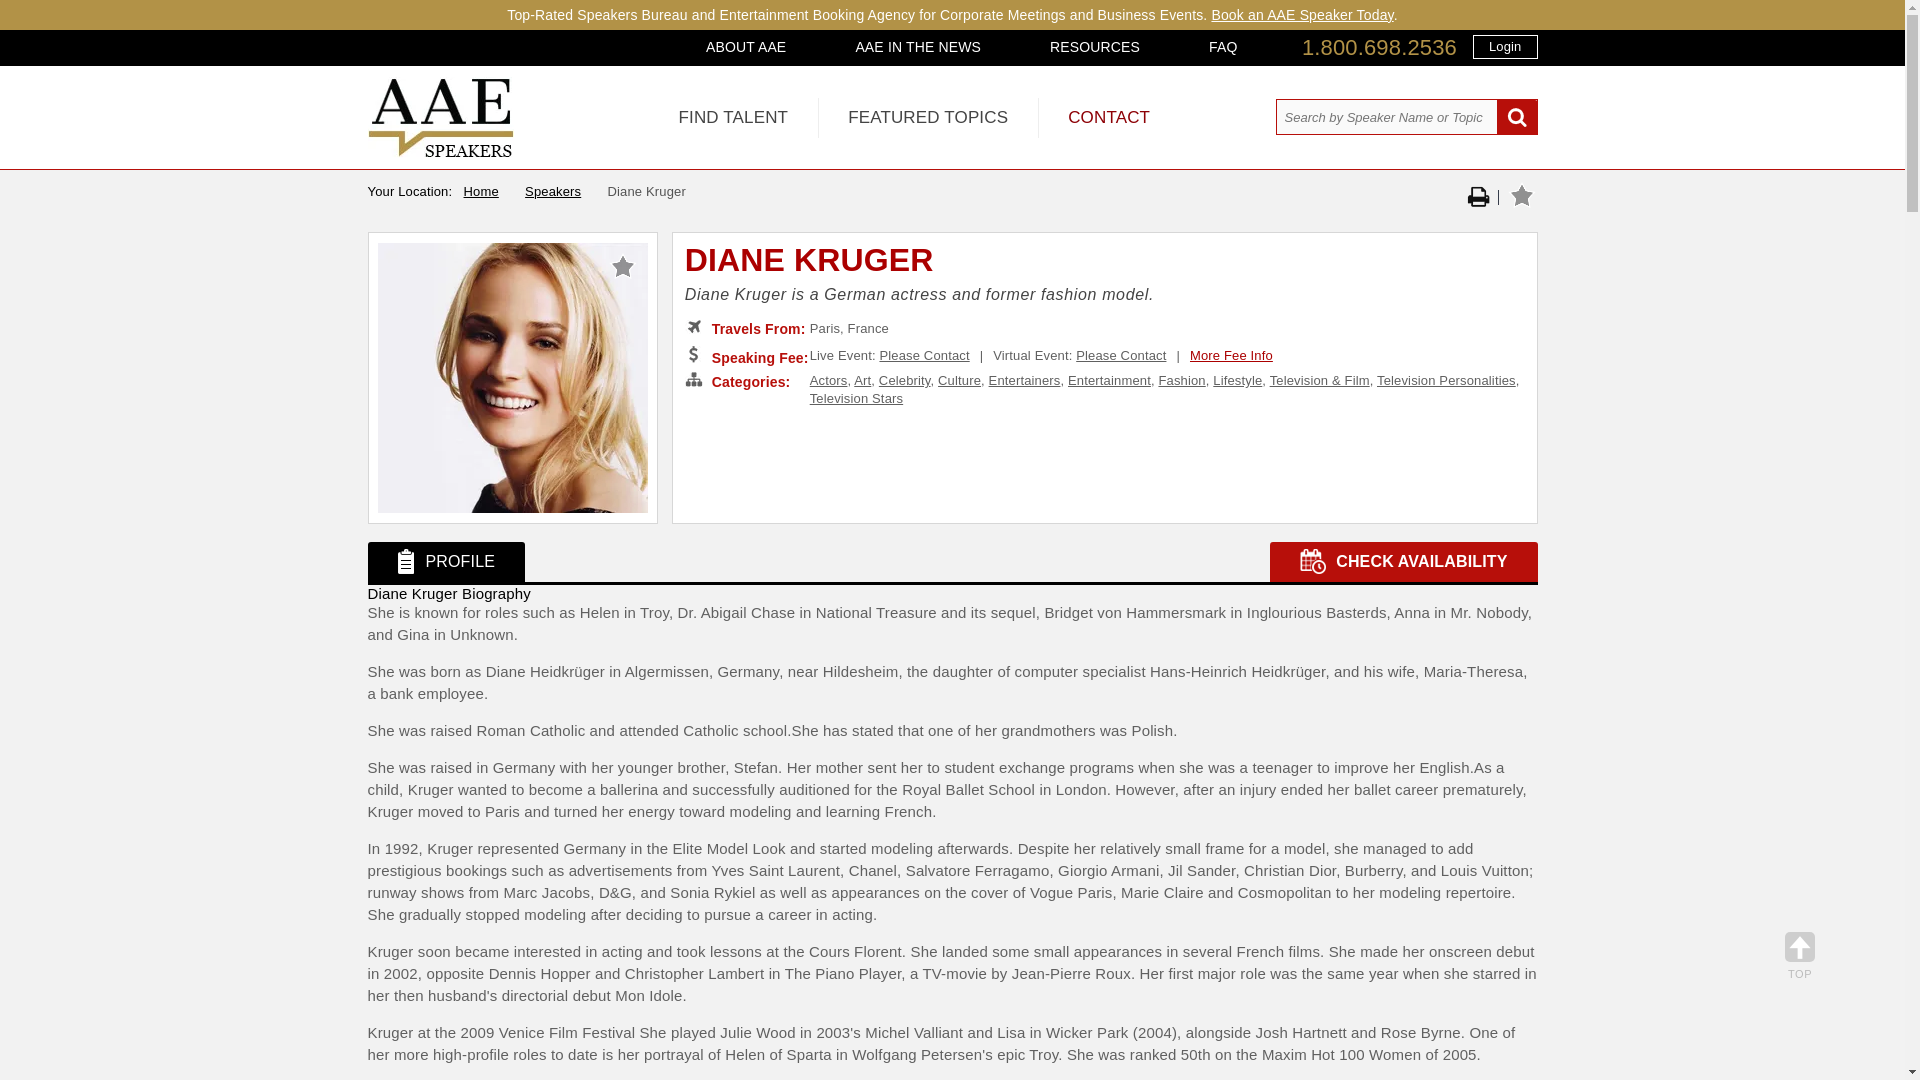 The width and height of the screenshot is (1920, 1080). What do you see at coordinates (1504, 46) in the screenshot?
I see `Login` at bounding box center [1504, 46].